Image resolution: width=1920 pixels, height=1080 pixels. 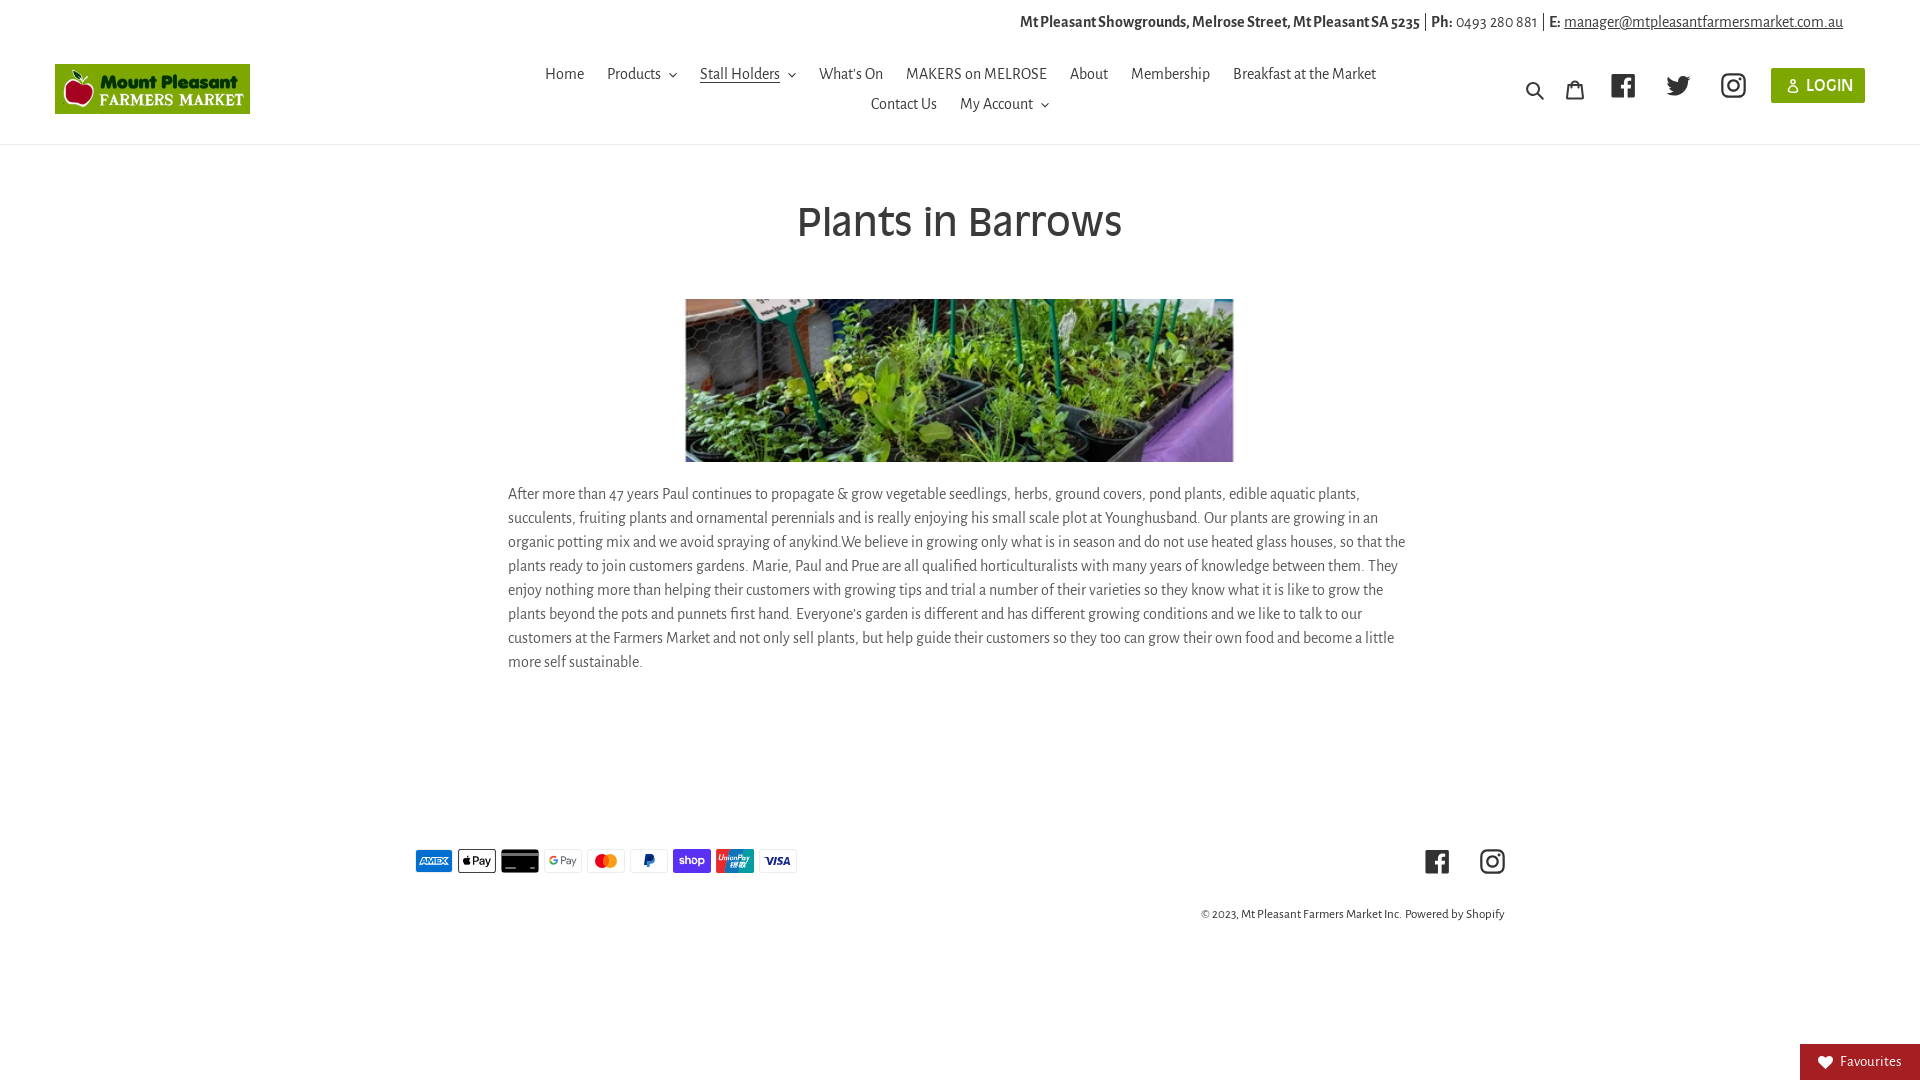 What do you see at coordinates (1438, 861) in the screenshot?
I see `Facebook` at bounding box center [1438, 861].